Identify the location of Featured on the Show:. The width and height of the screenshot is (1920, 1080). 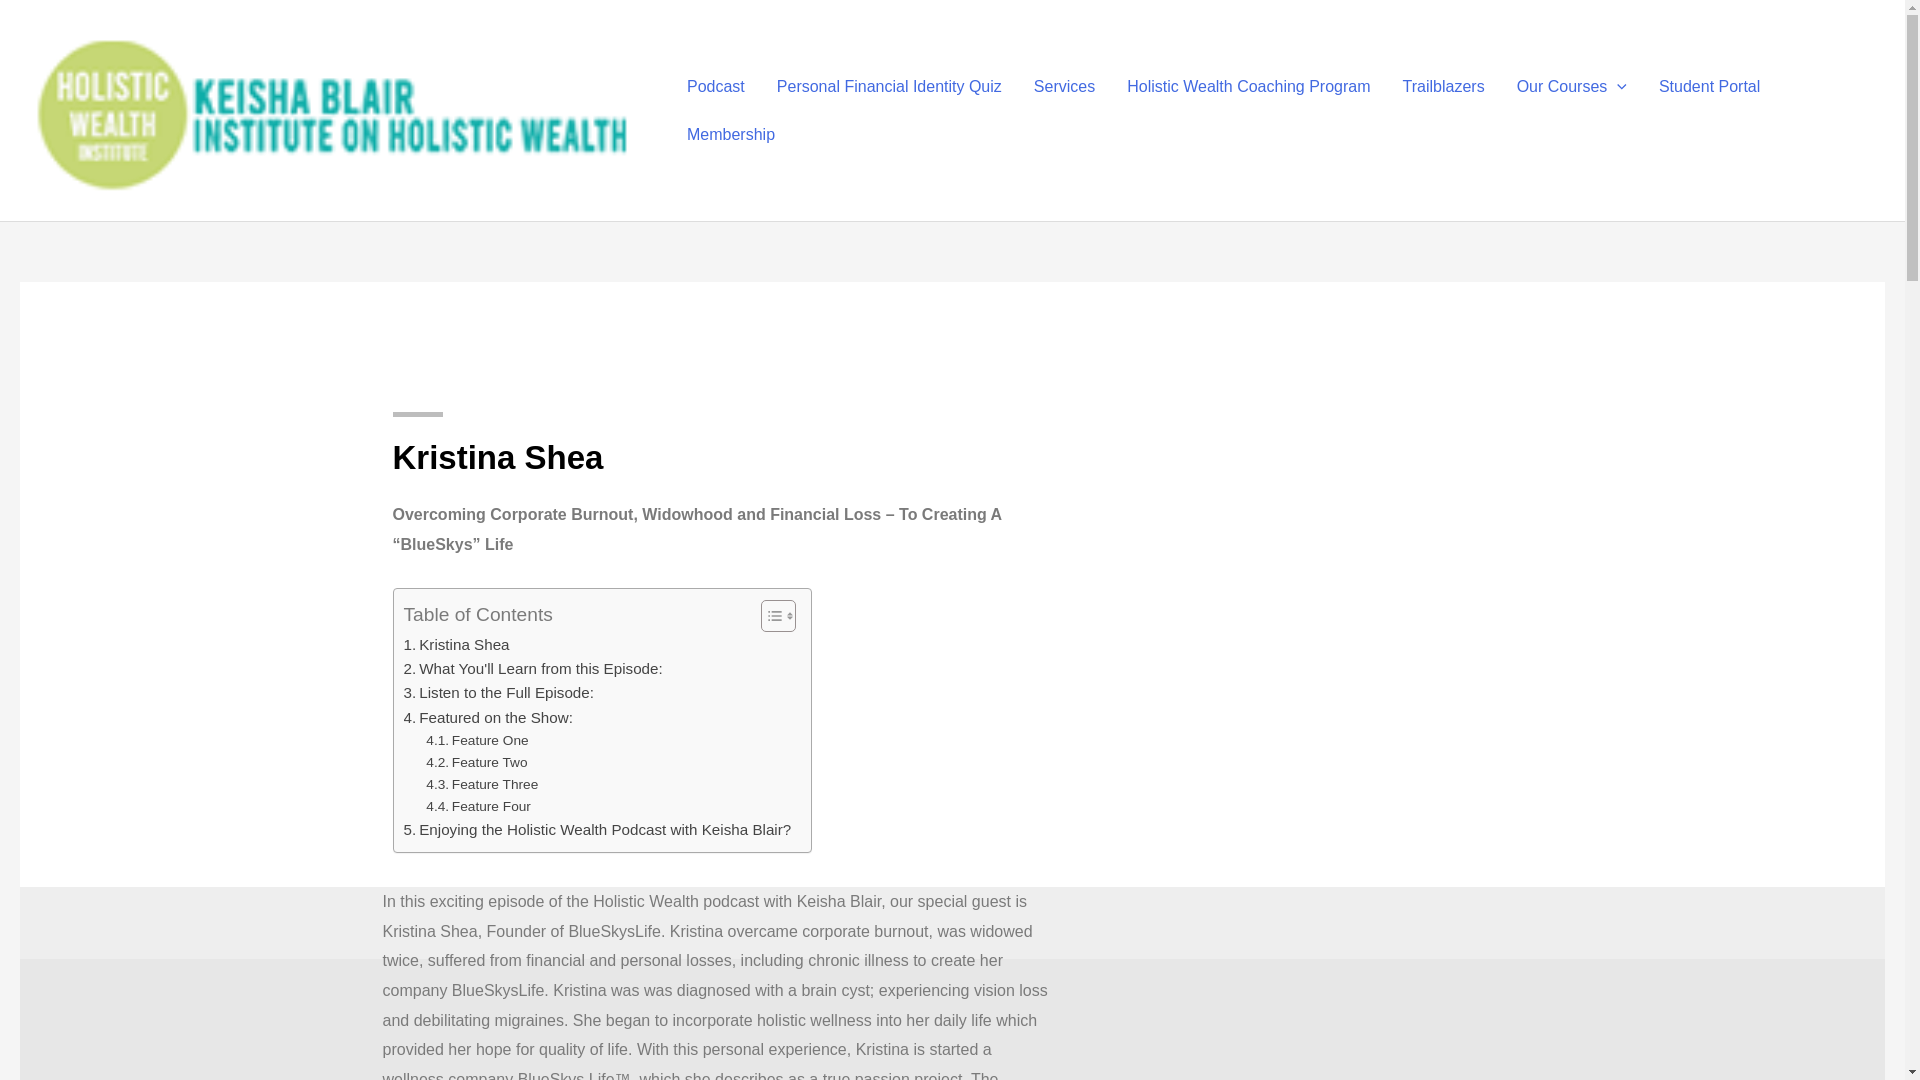
(488, 718).